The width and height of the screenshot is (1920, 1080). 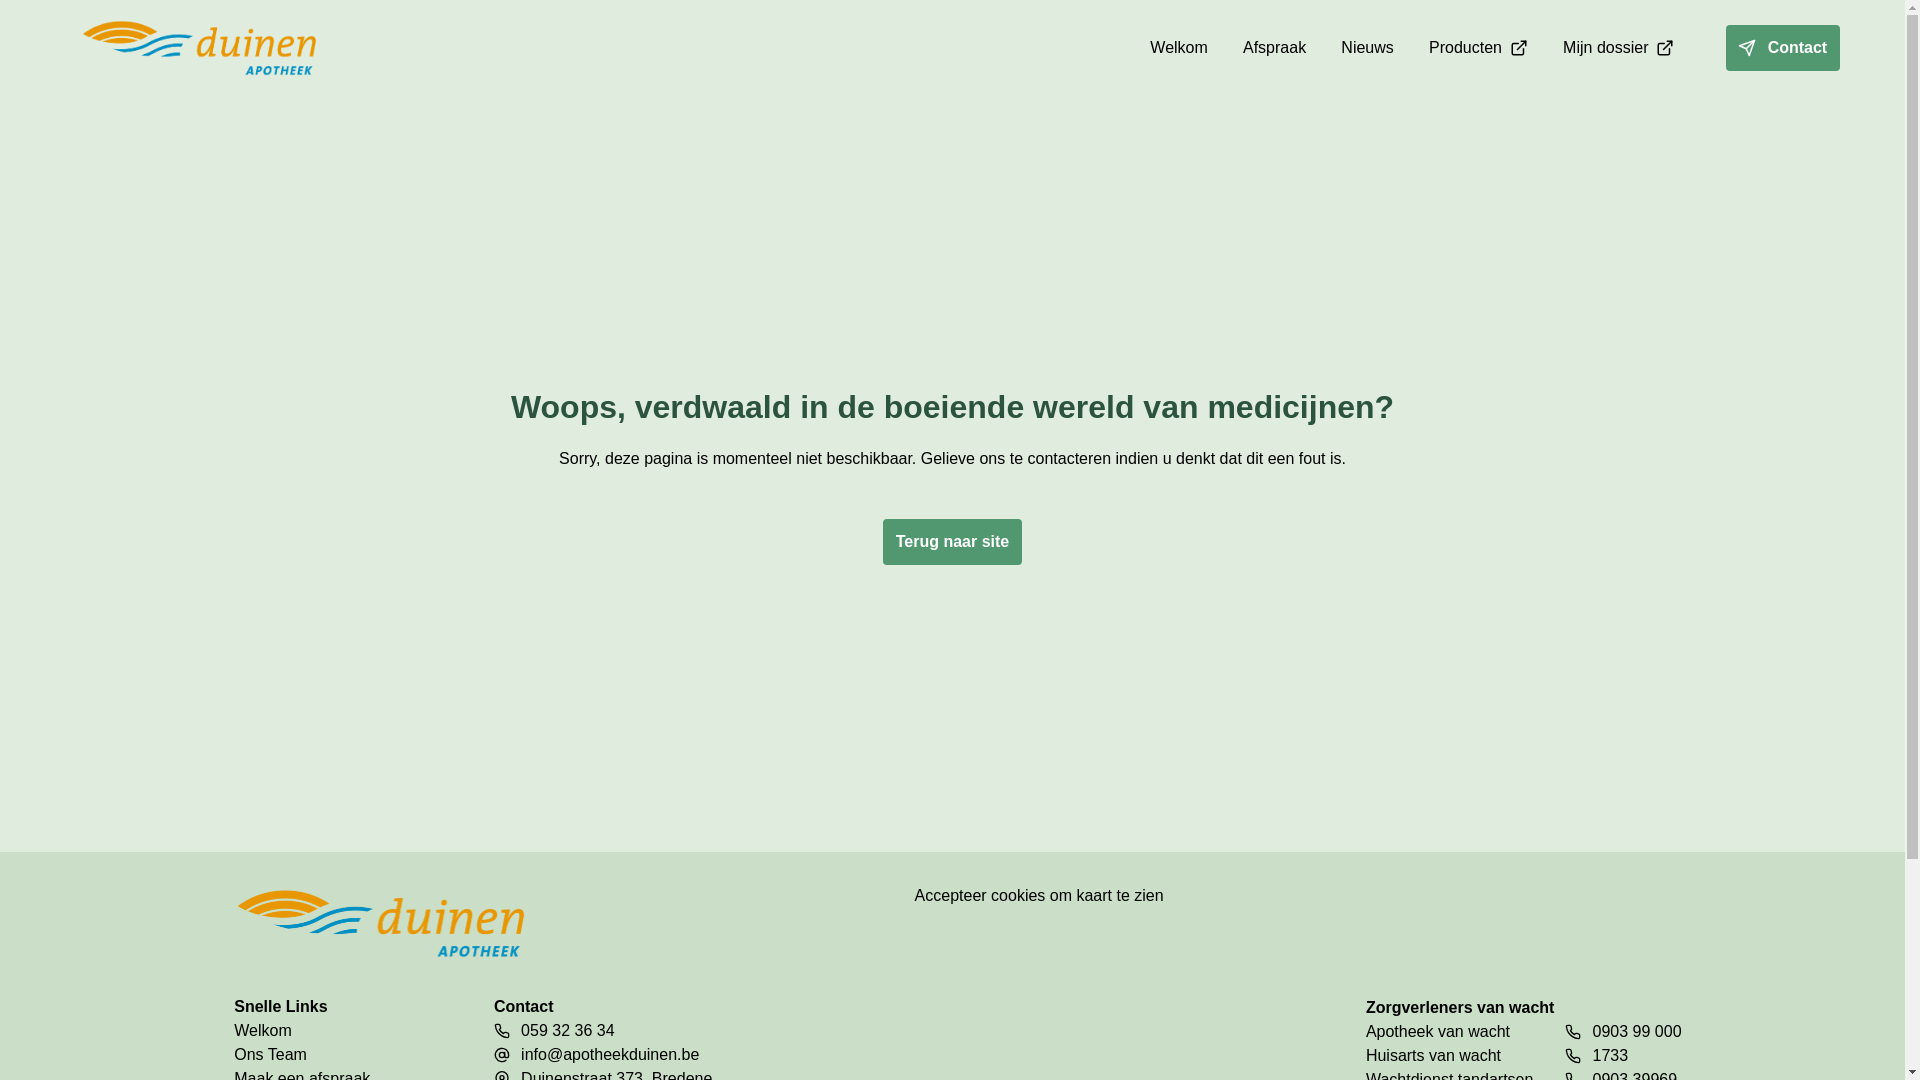 I want to click on Welkom, so click(x=1179, y=48).